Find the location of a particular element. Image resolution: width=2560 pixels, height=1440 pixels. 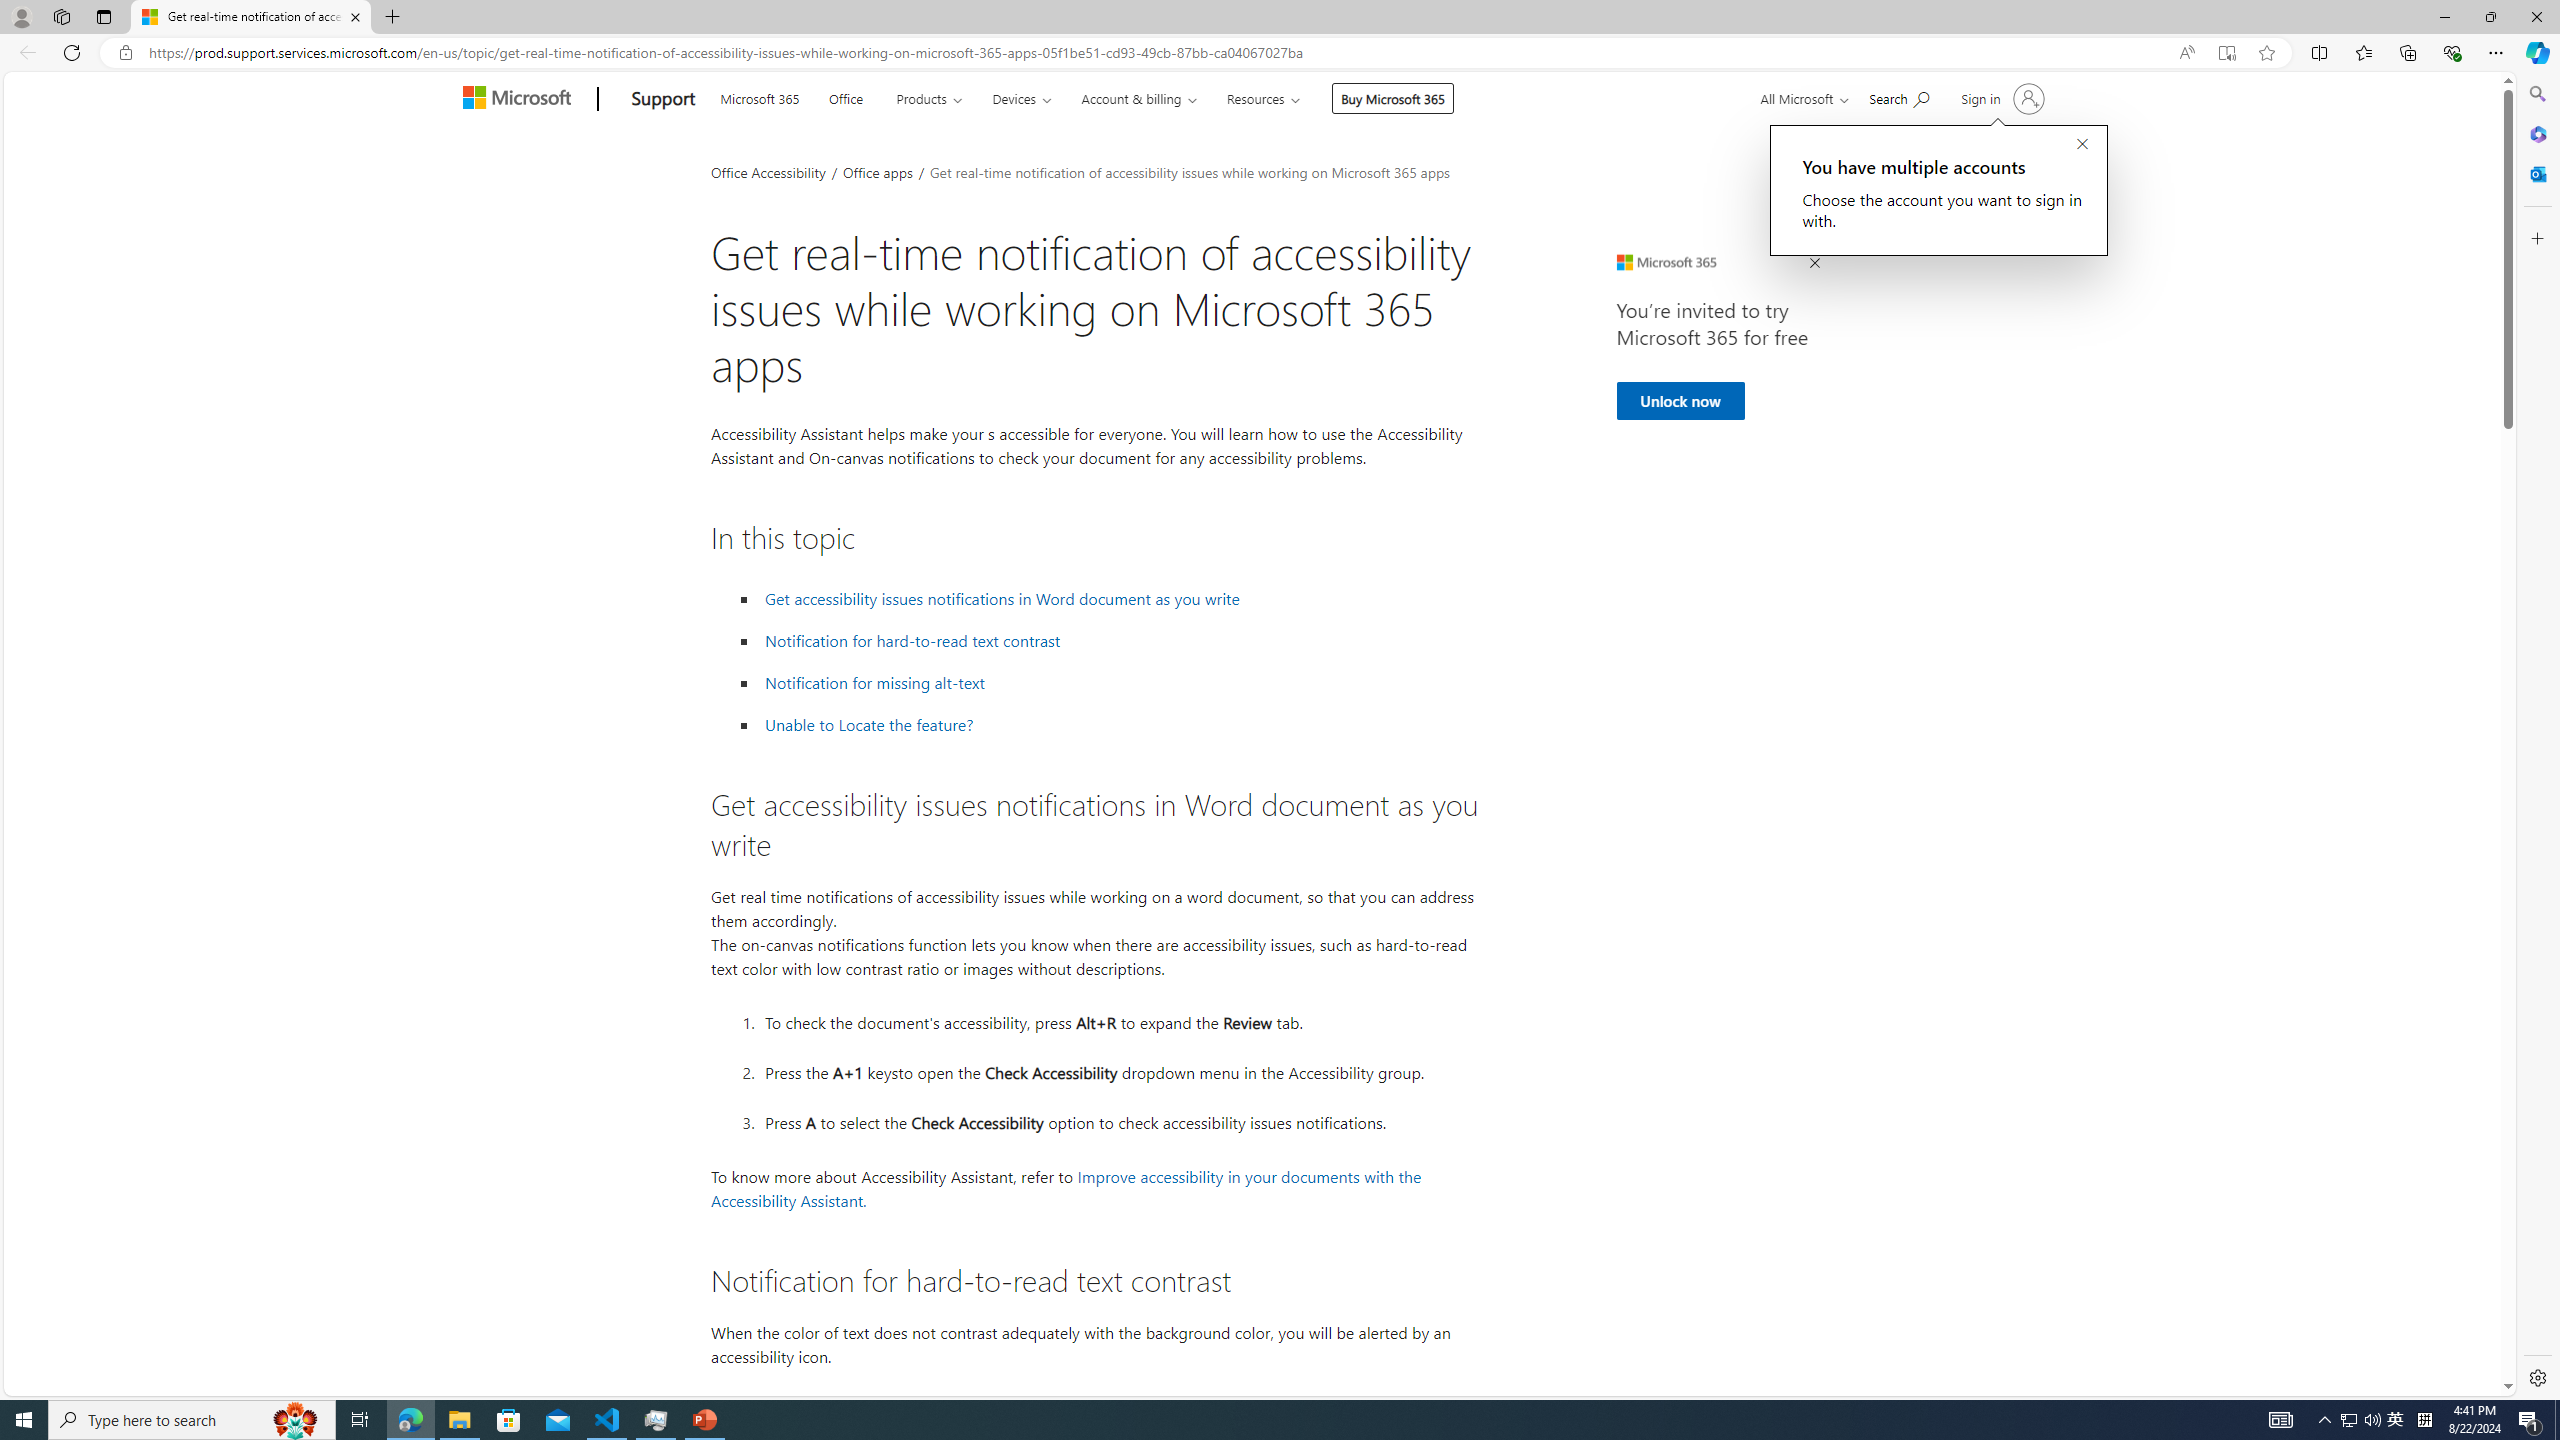

Personal Profile is located at coordinates (21, 16).